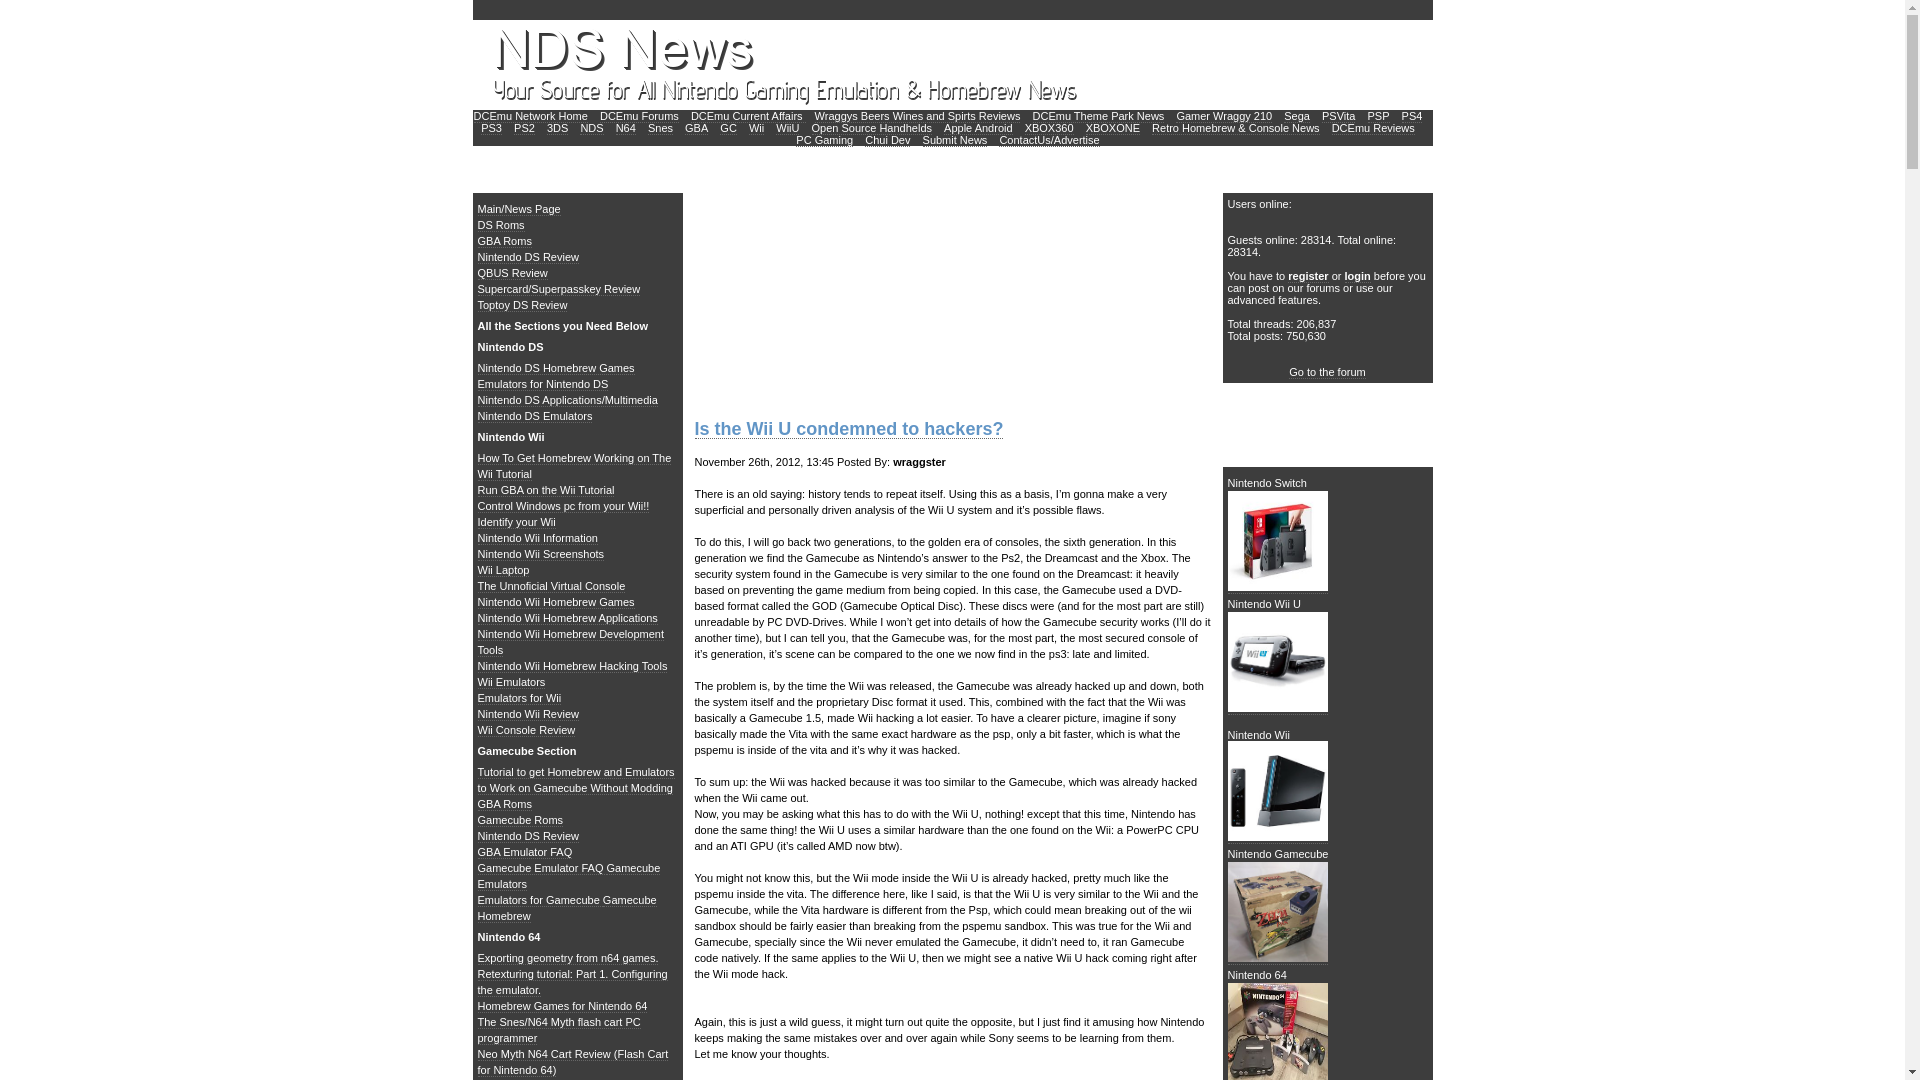 This screenshot has width=1920, height=1080. What do you see at coordinates (1378, 116) in the screenshot?
I see `PSP` at bounding box center [1378, 116].